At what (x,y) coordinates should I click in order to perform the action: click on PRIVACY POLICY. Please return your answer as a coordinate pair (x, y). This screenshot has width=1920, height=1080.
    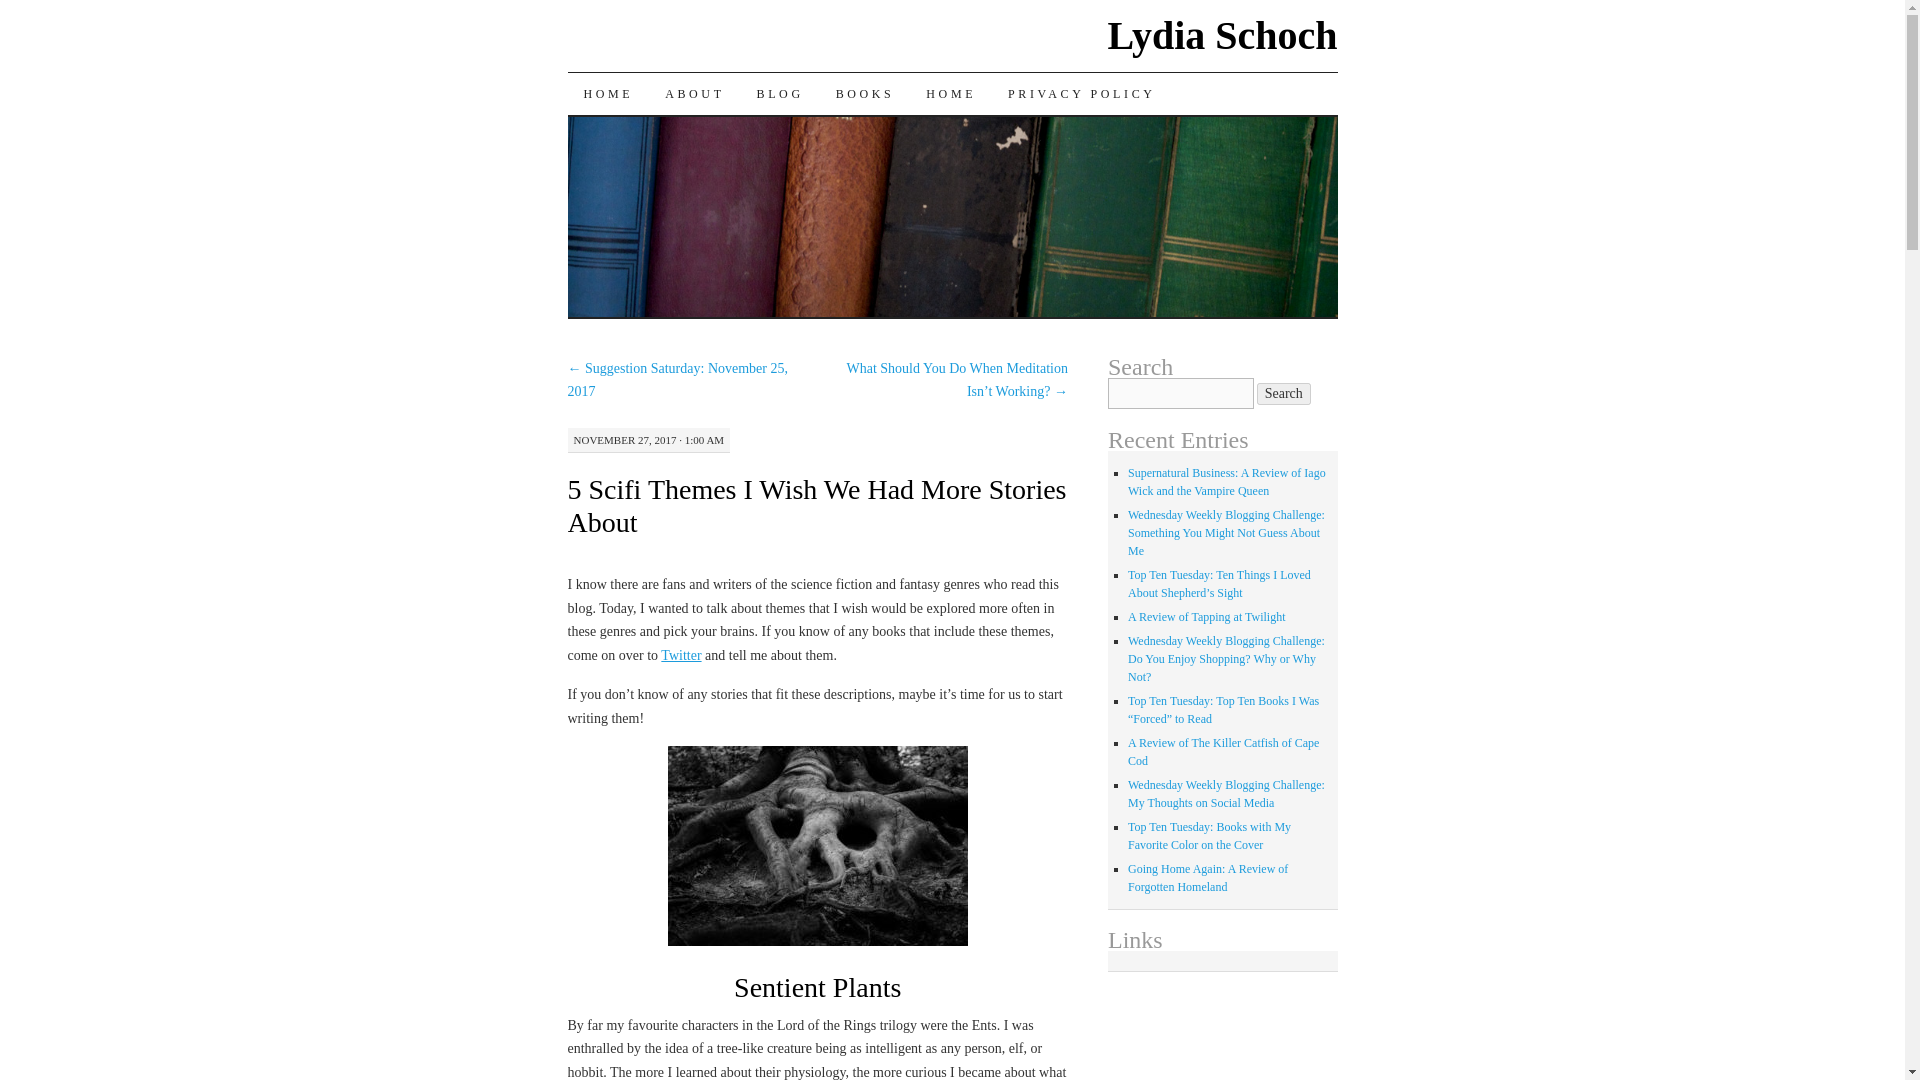
    Looking at the image, I should click on (1082, 94).